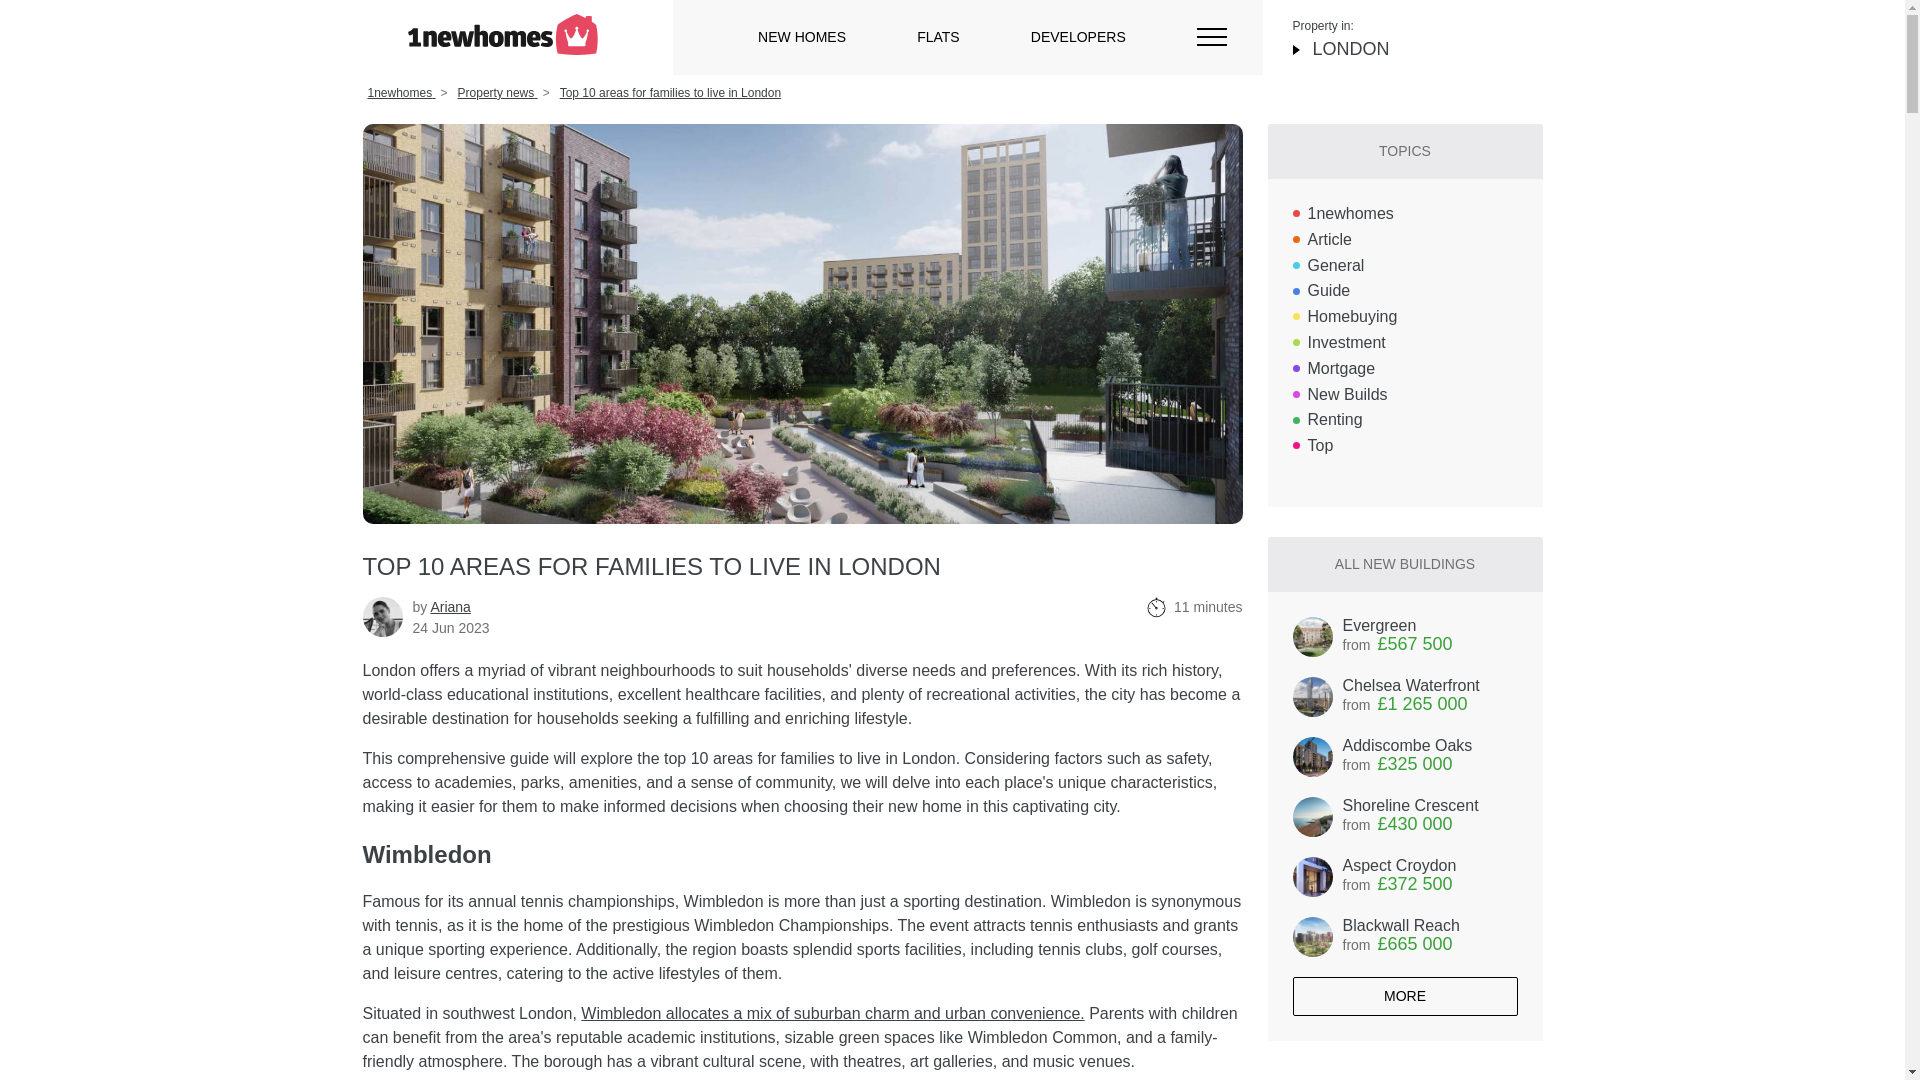 This screenshot has height=1080, width=1920. Describe the element at coordinates (1078, 37) in the screenshot. I see `Top 10 areas for families to live in London` at that location.